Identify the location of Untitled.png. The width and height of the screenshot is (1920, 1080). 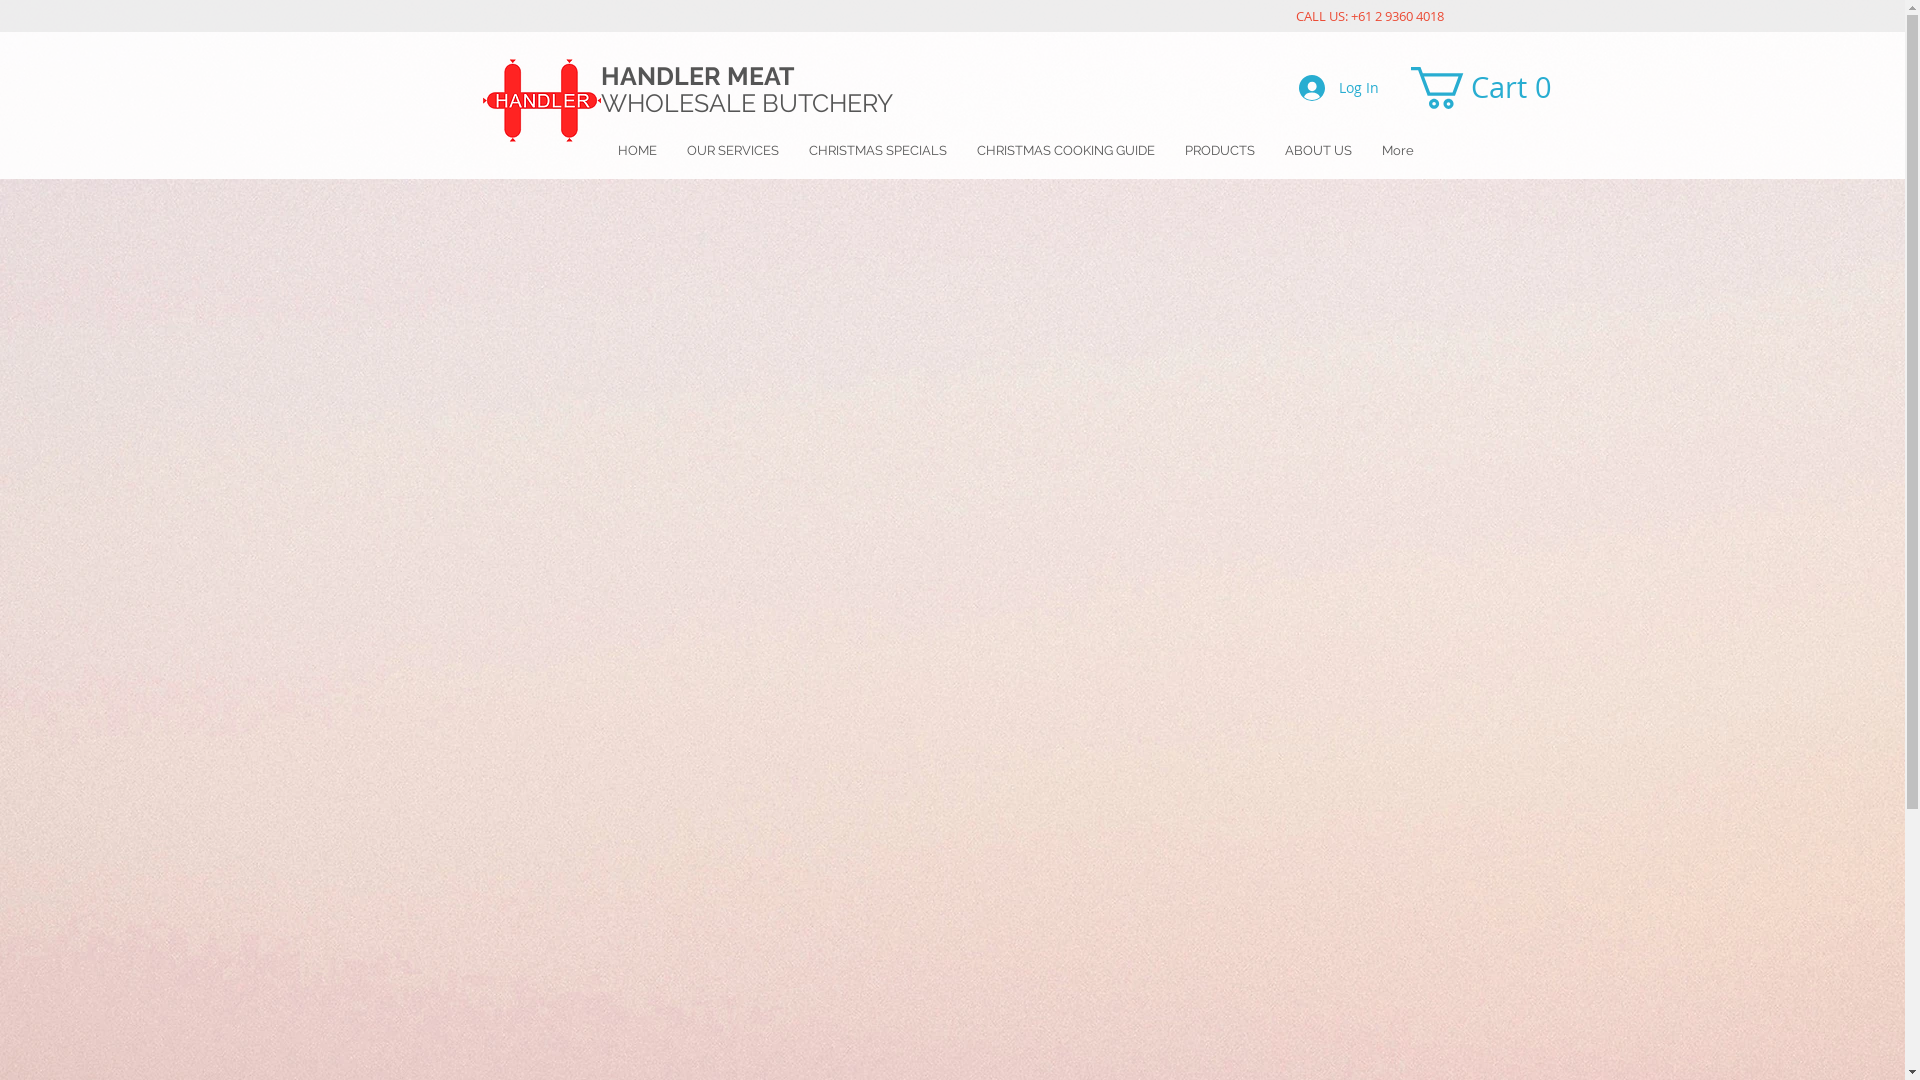
(541, 100).